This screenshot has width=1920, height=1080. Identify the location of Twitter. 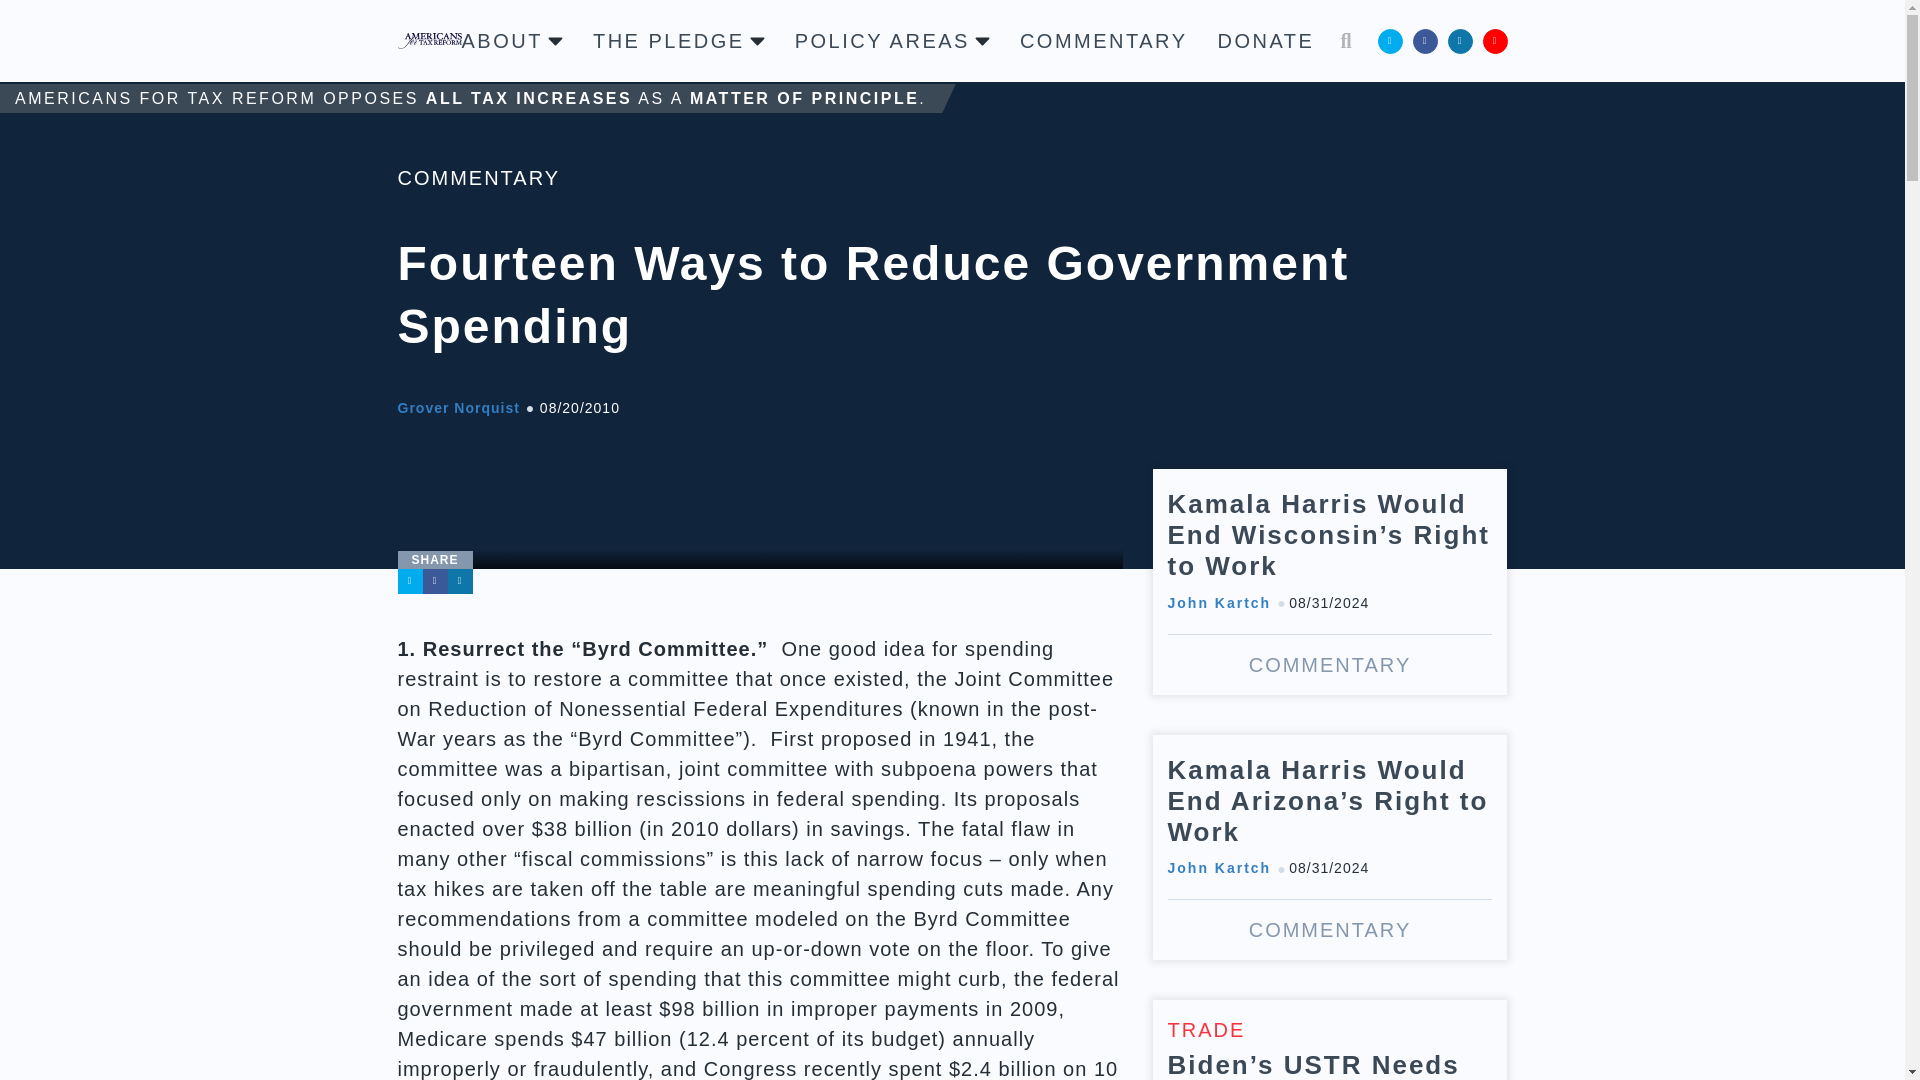
(410, 582).